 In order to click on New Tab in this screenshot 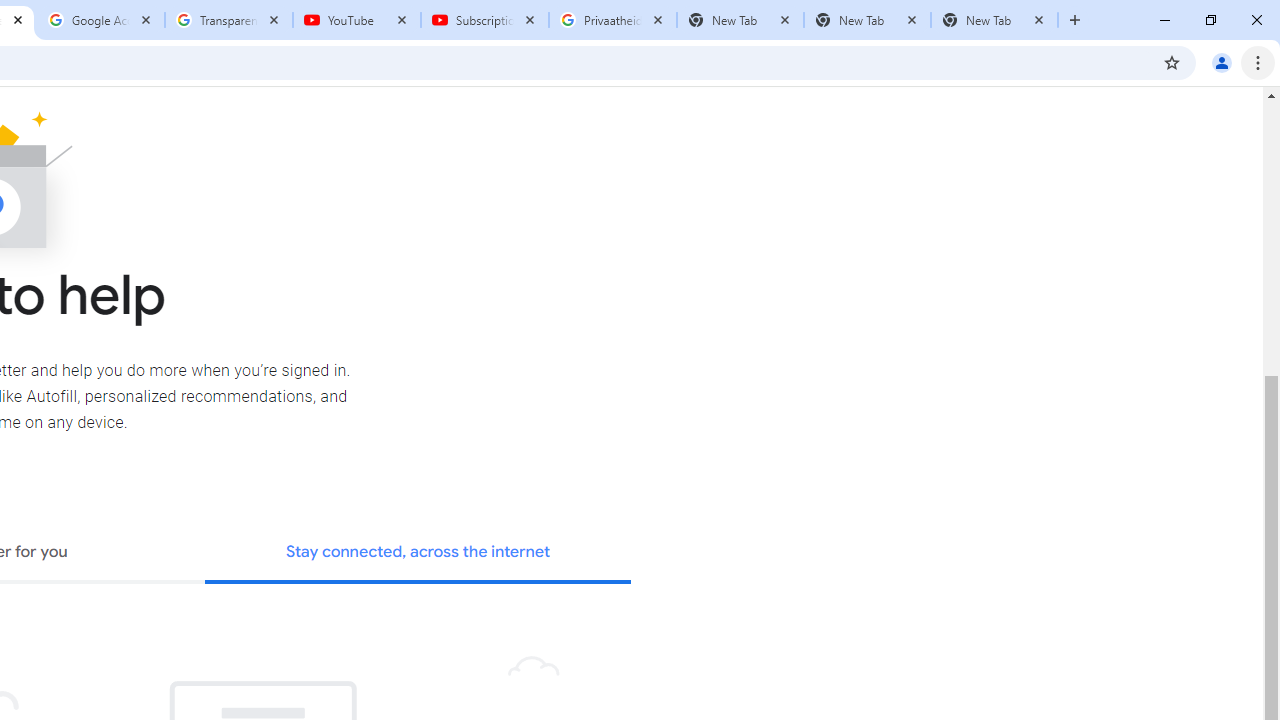, I will do `click(866, 20)`.